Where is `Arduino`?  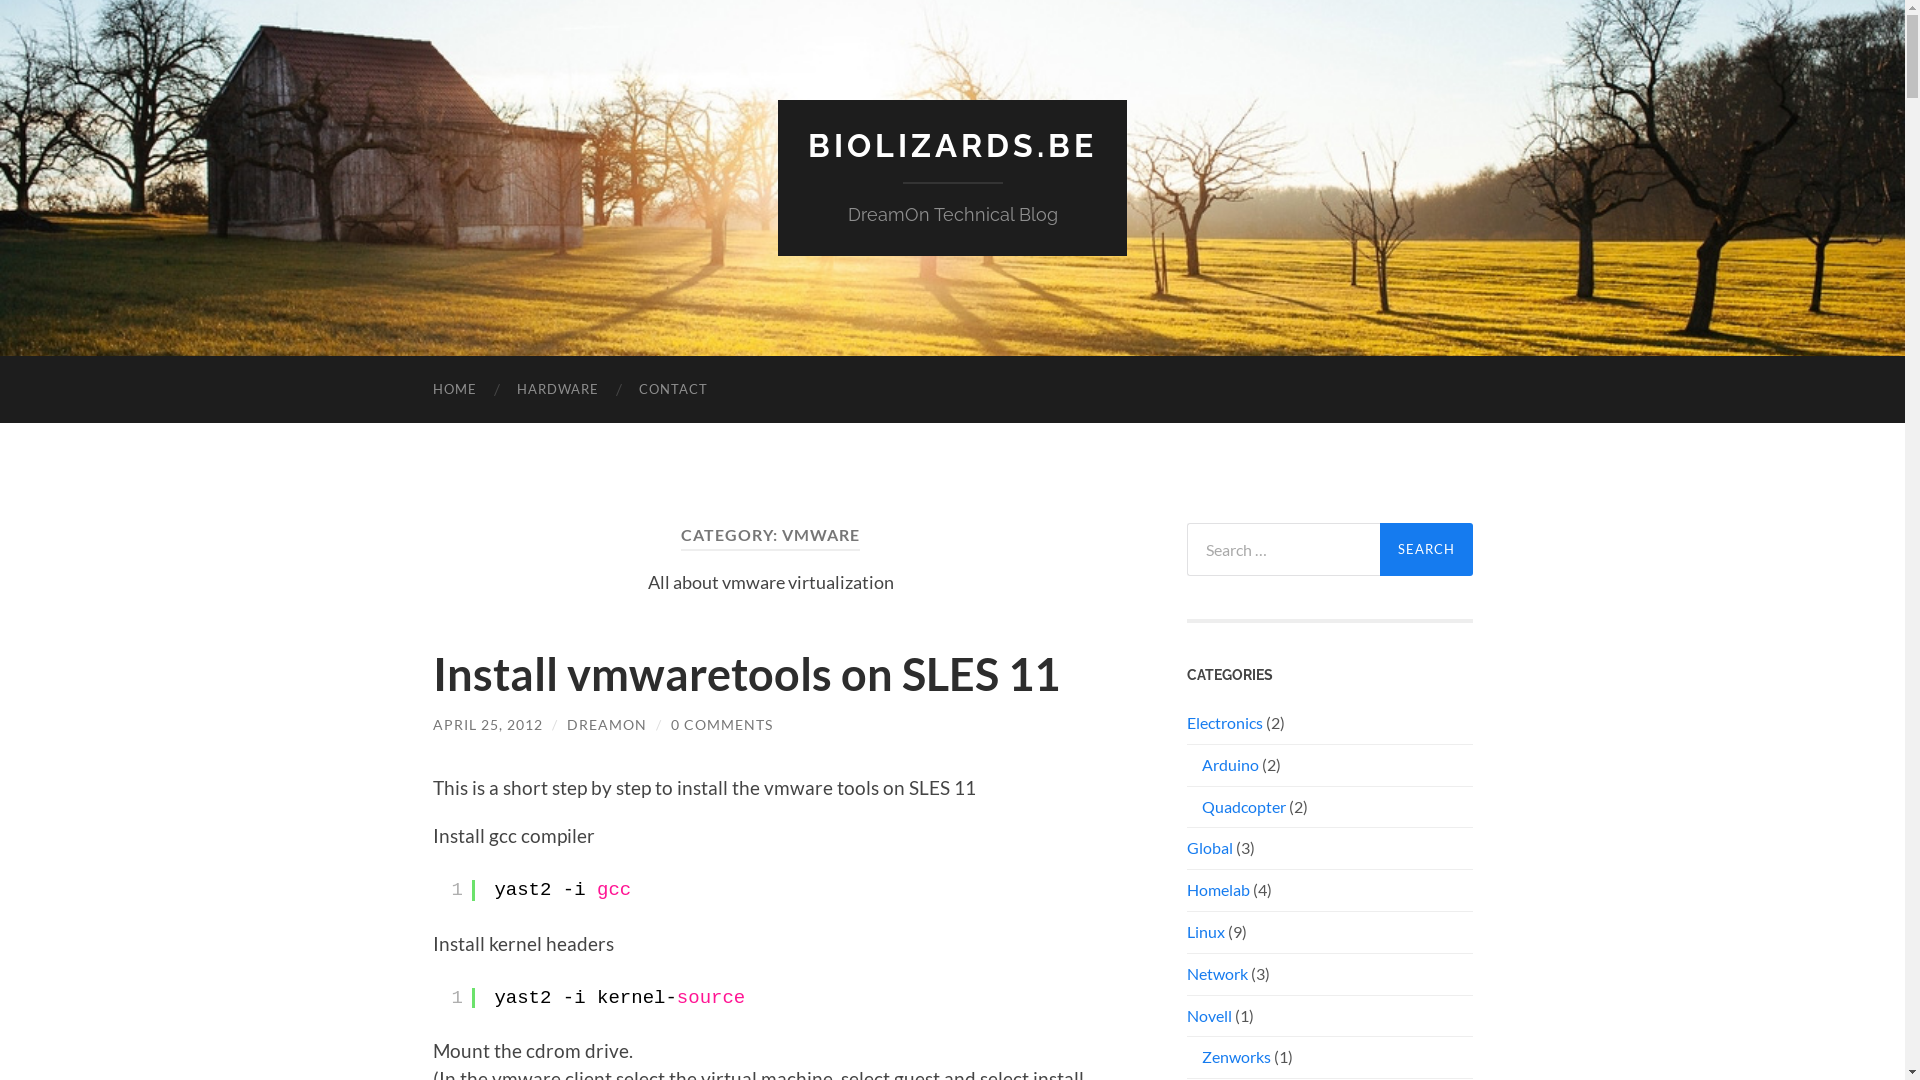
Arduino is located at coordinates (1230, 764).